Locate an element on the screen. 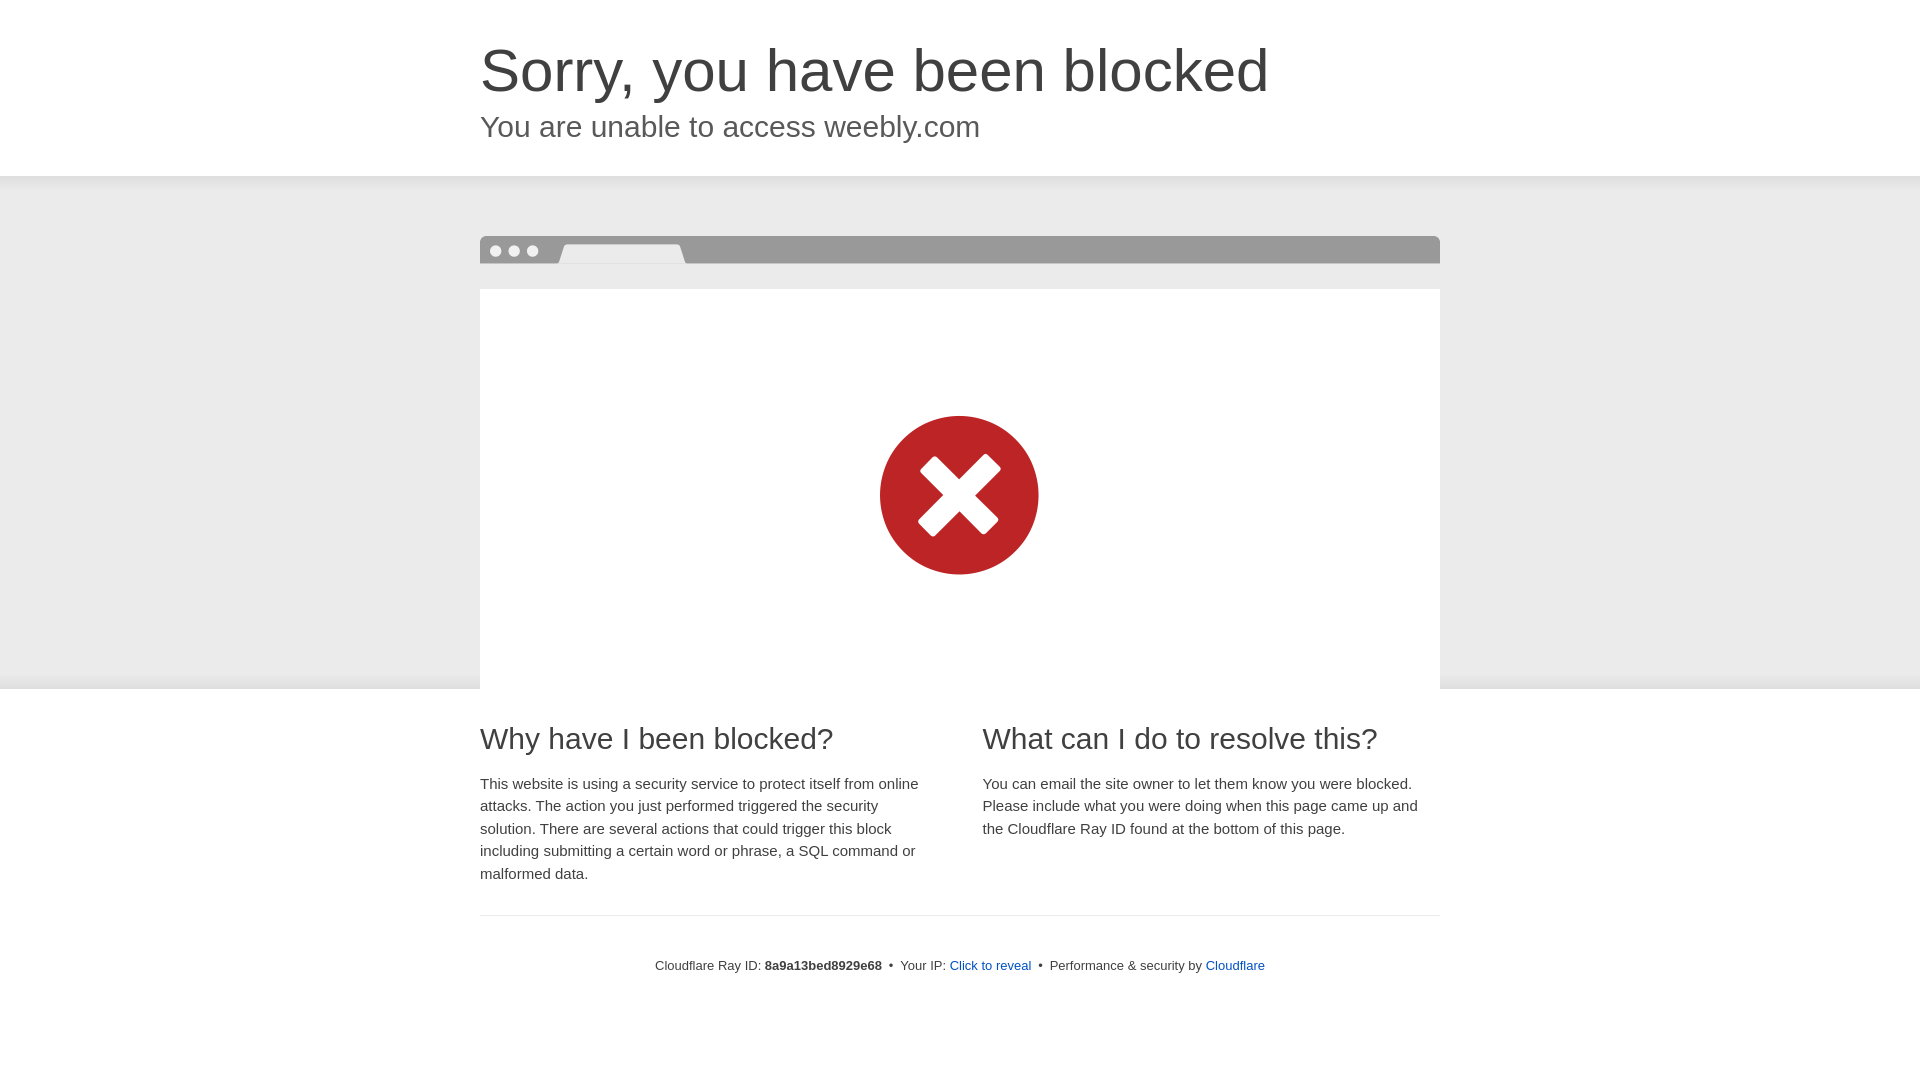 The height and width of the screenshot is (1080, 1920). Cloudflare is located at coordinates (1235, 965).